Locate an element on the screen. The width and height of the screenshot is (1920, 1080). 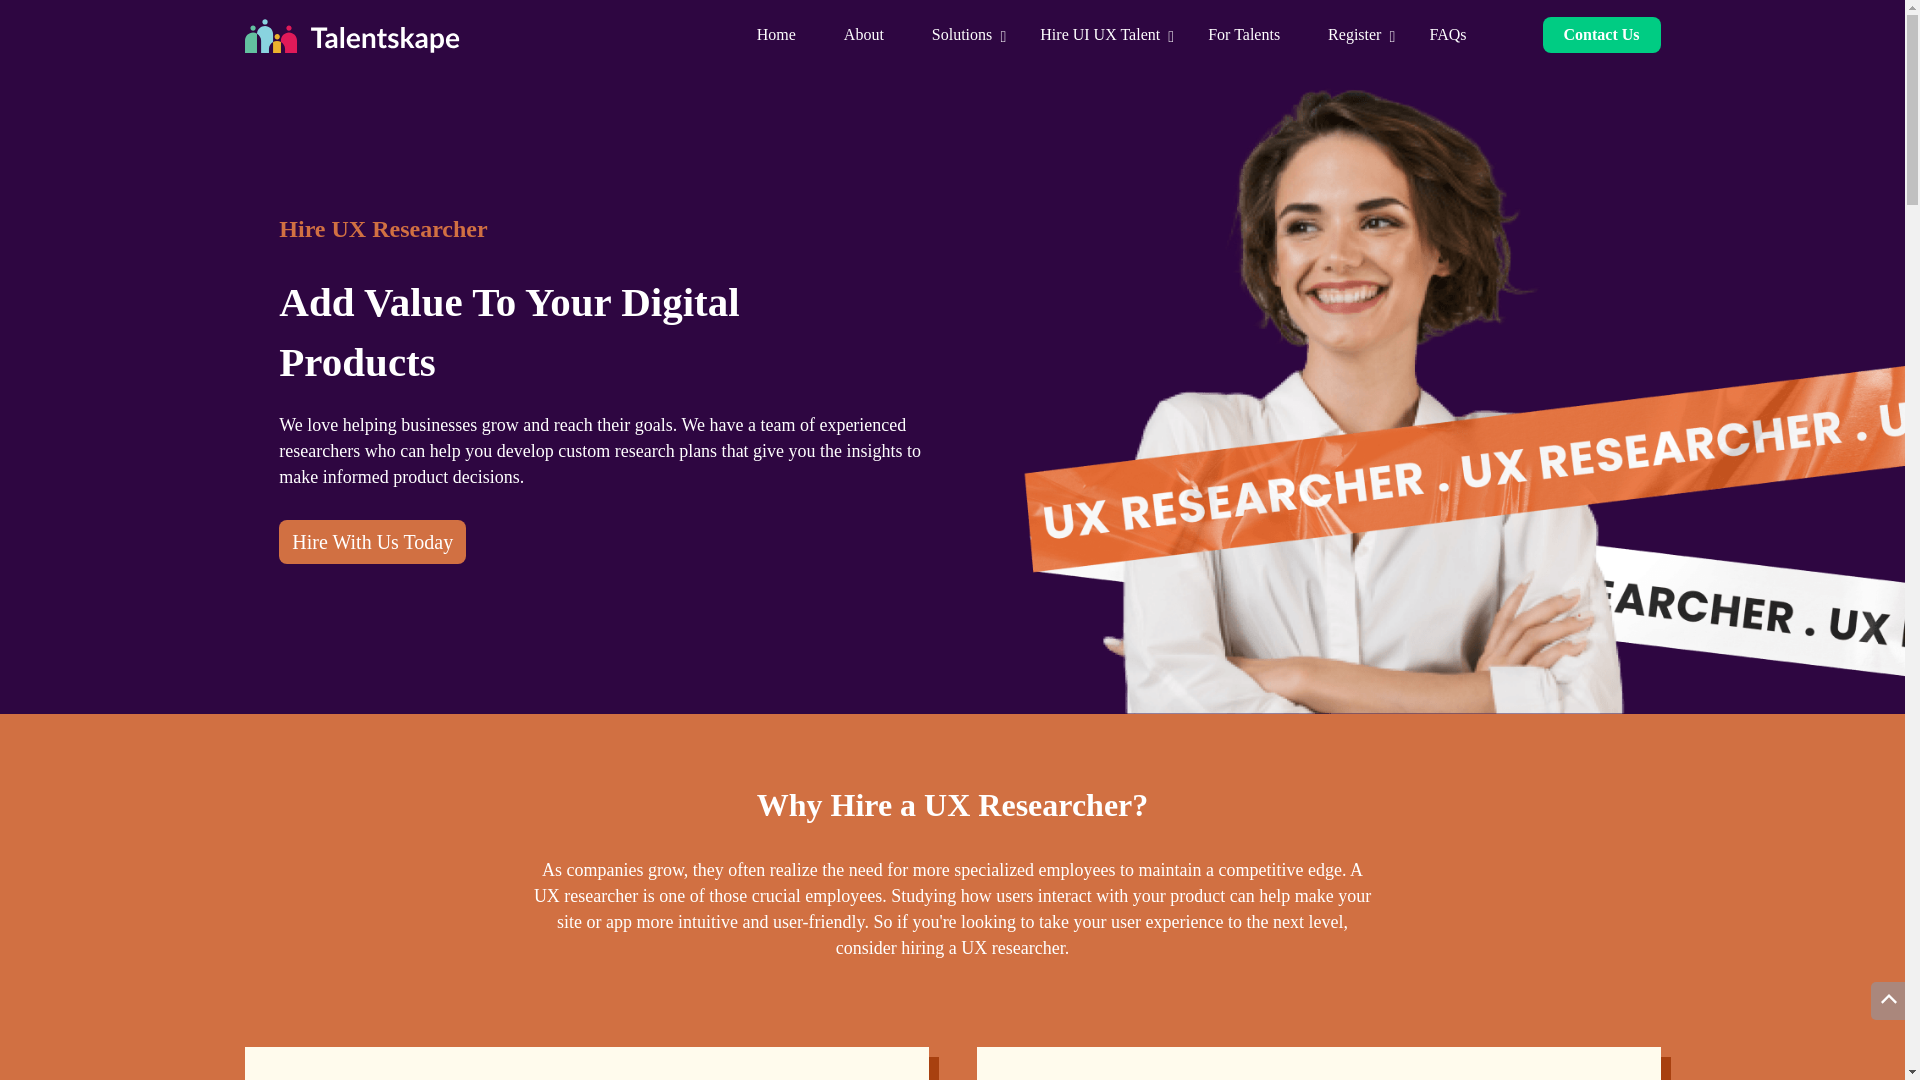
About is located at coordinates (864, 34).